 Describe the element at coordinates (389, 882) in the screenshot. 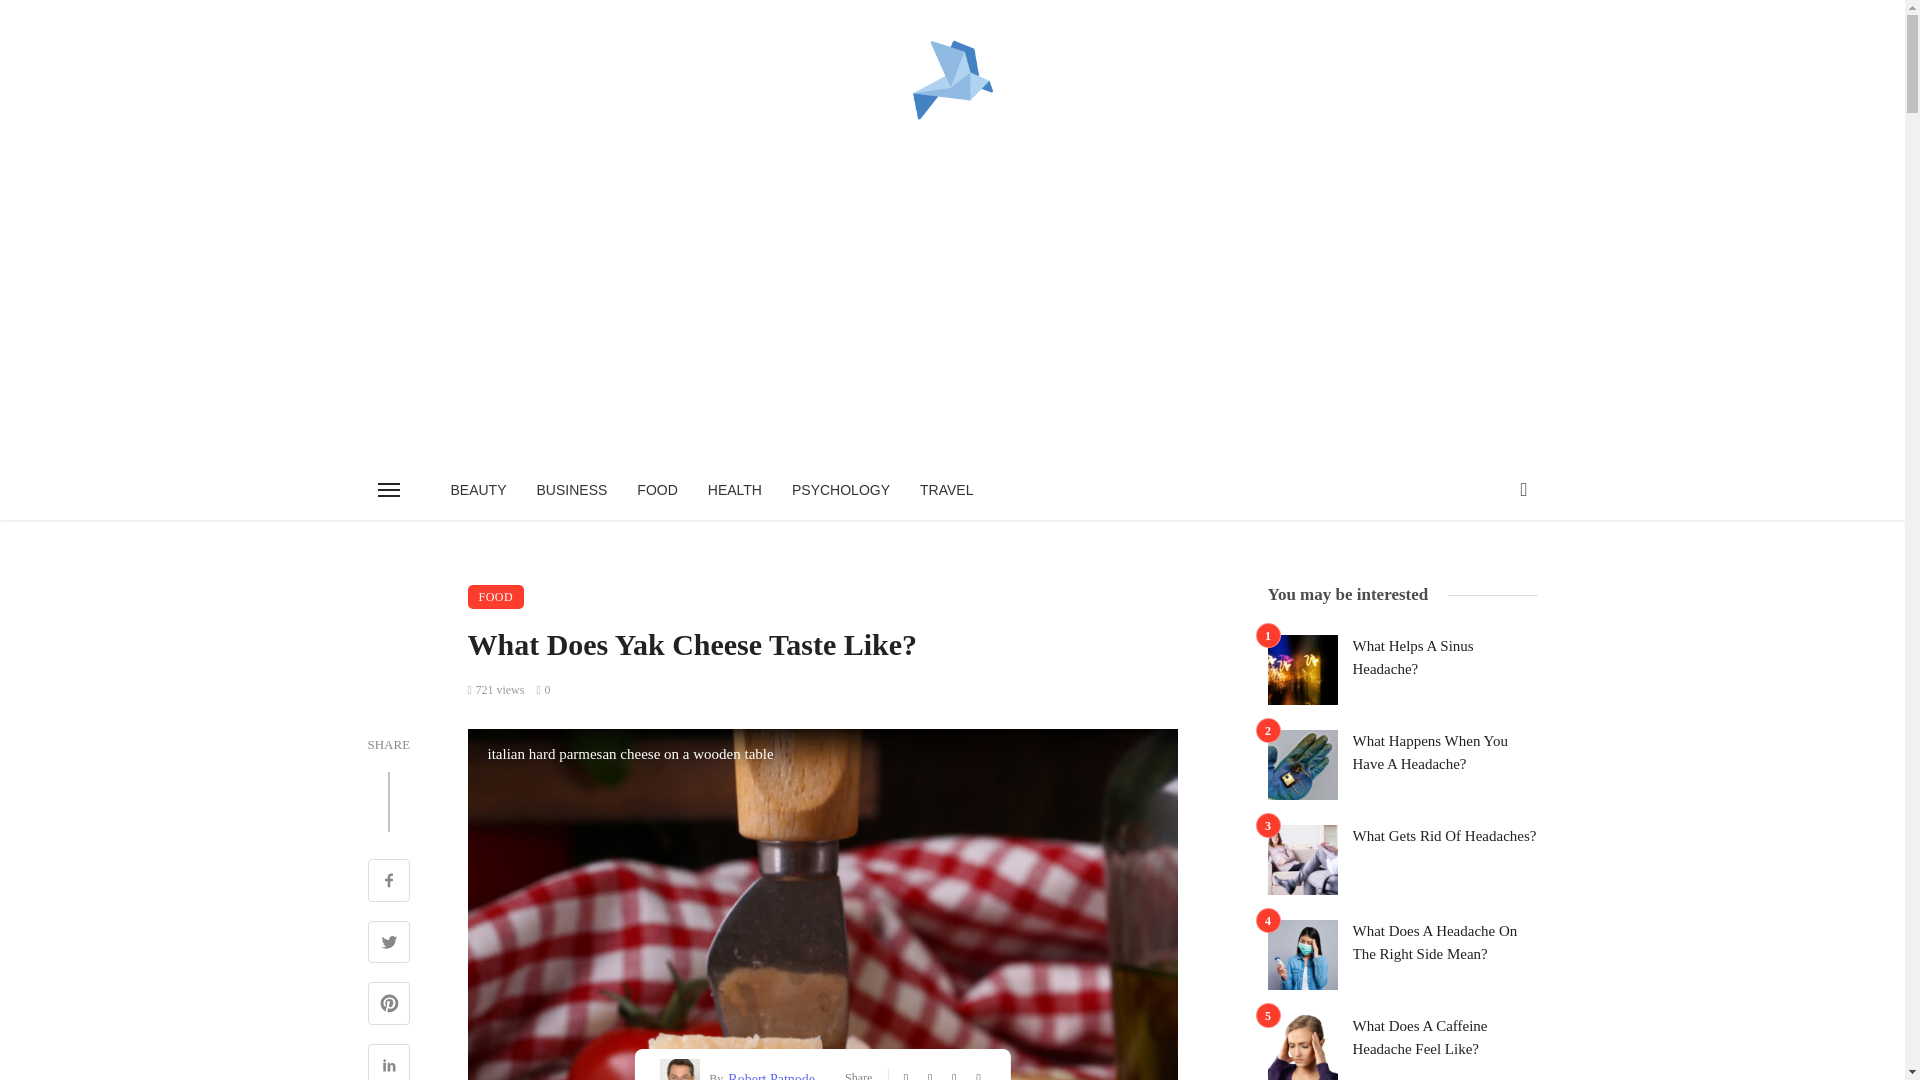

I see `Share on Facebook` at that location.